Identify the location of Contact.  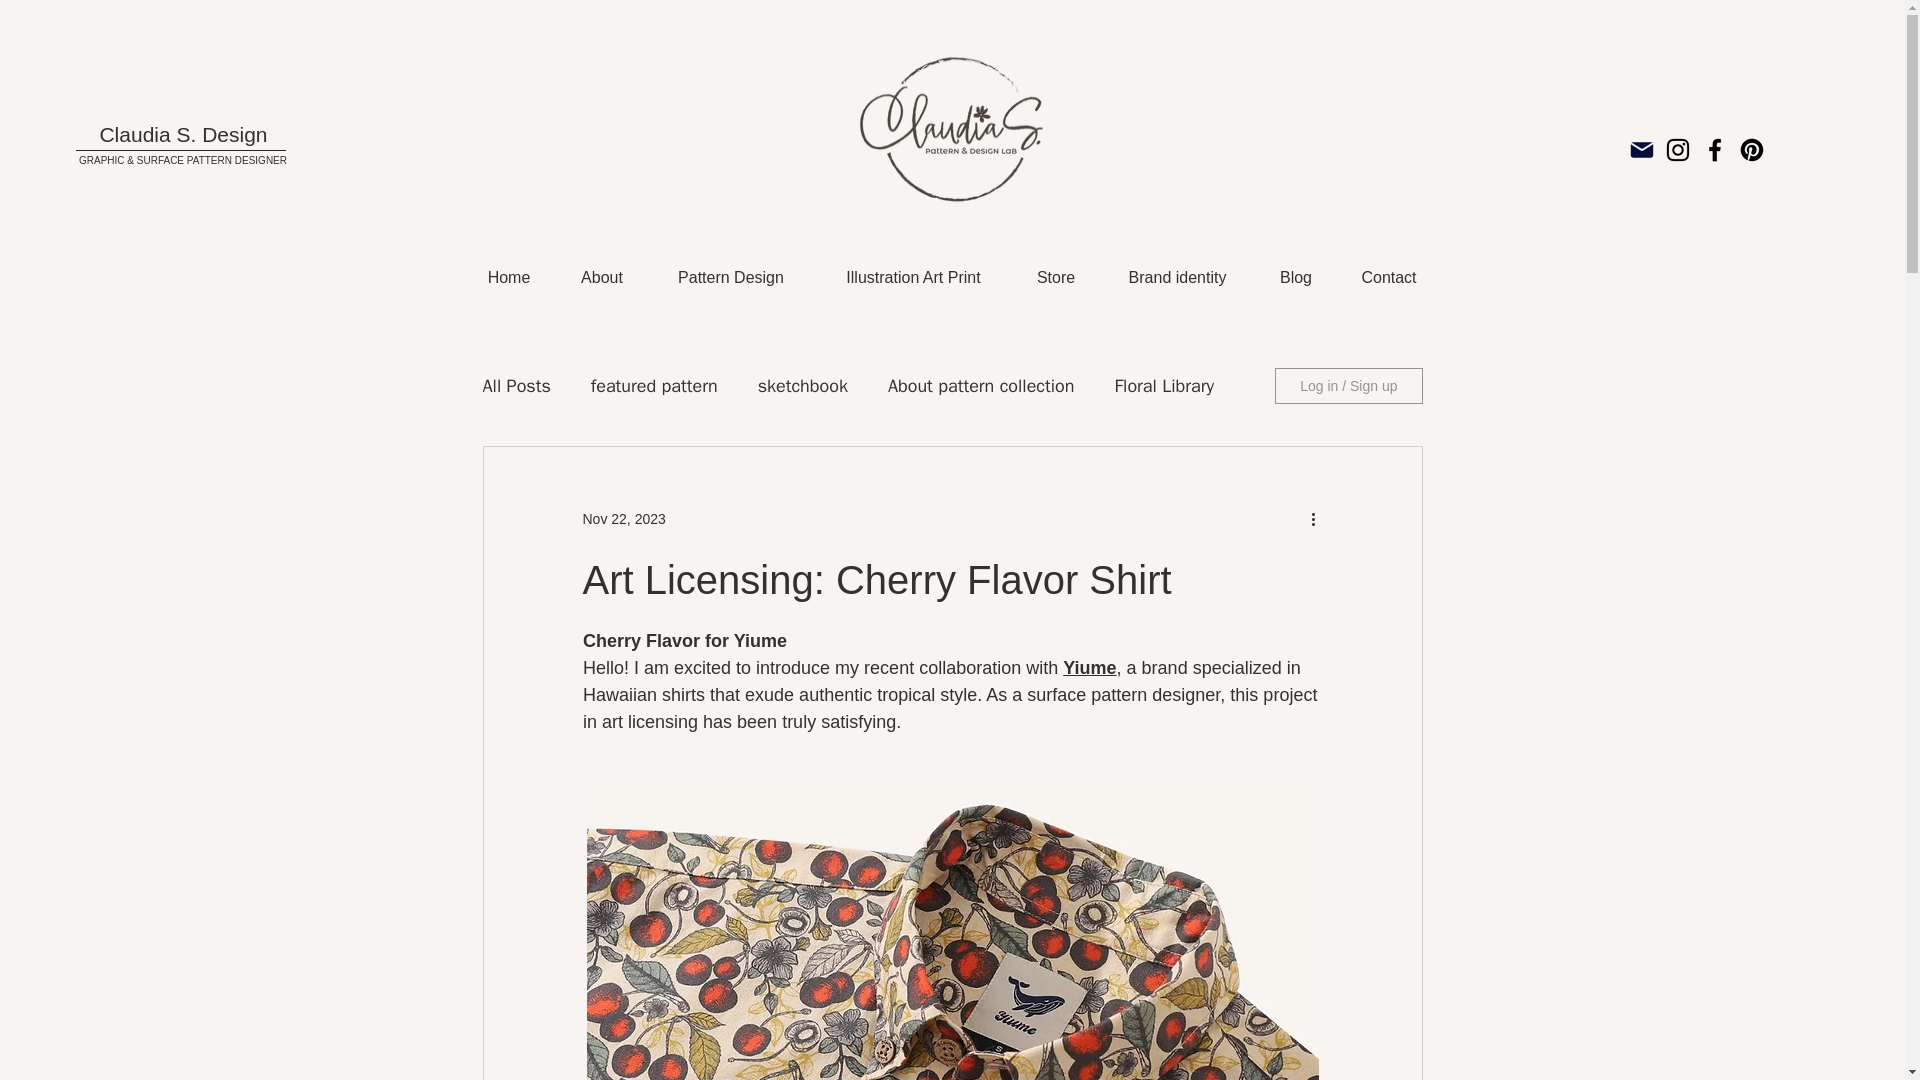
(1390, 278).